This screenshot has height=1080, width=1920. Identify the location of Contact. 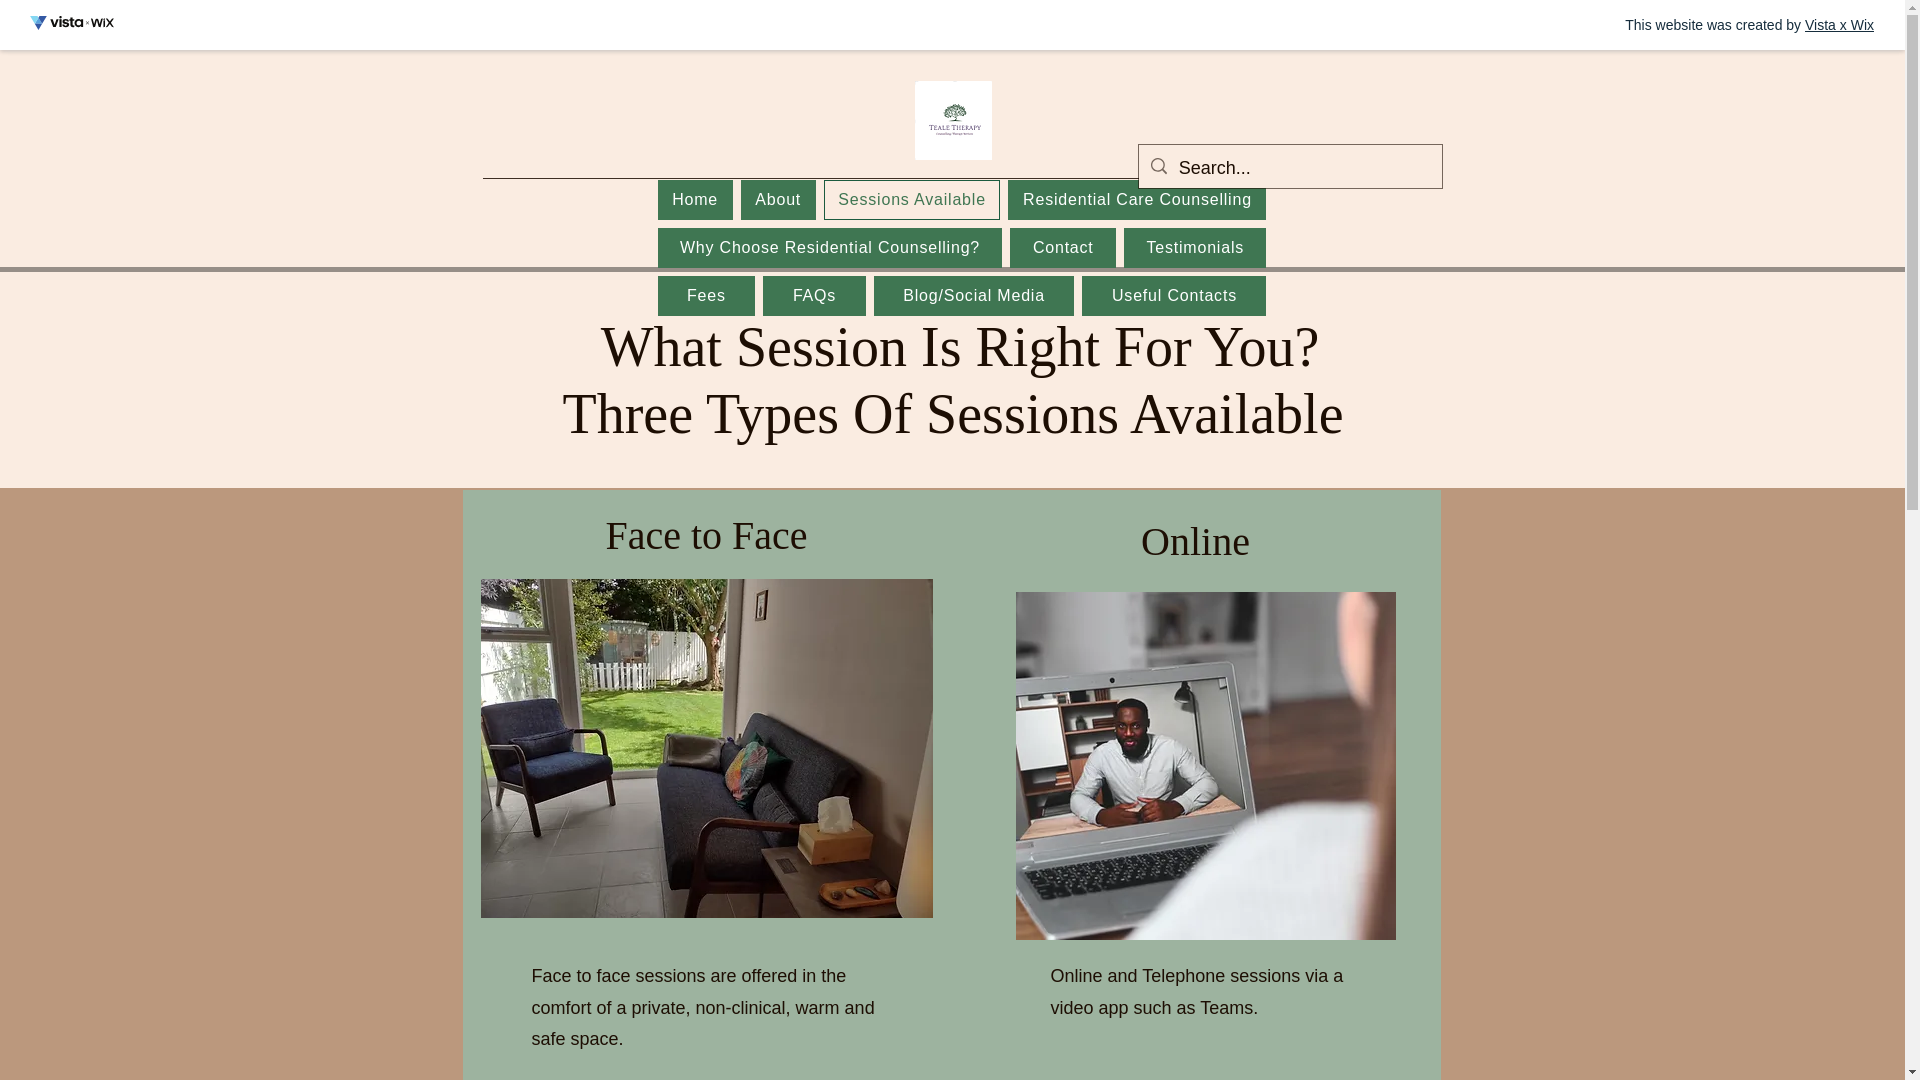
(1062, 247).